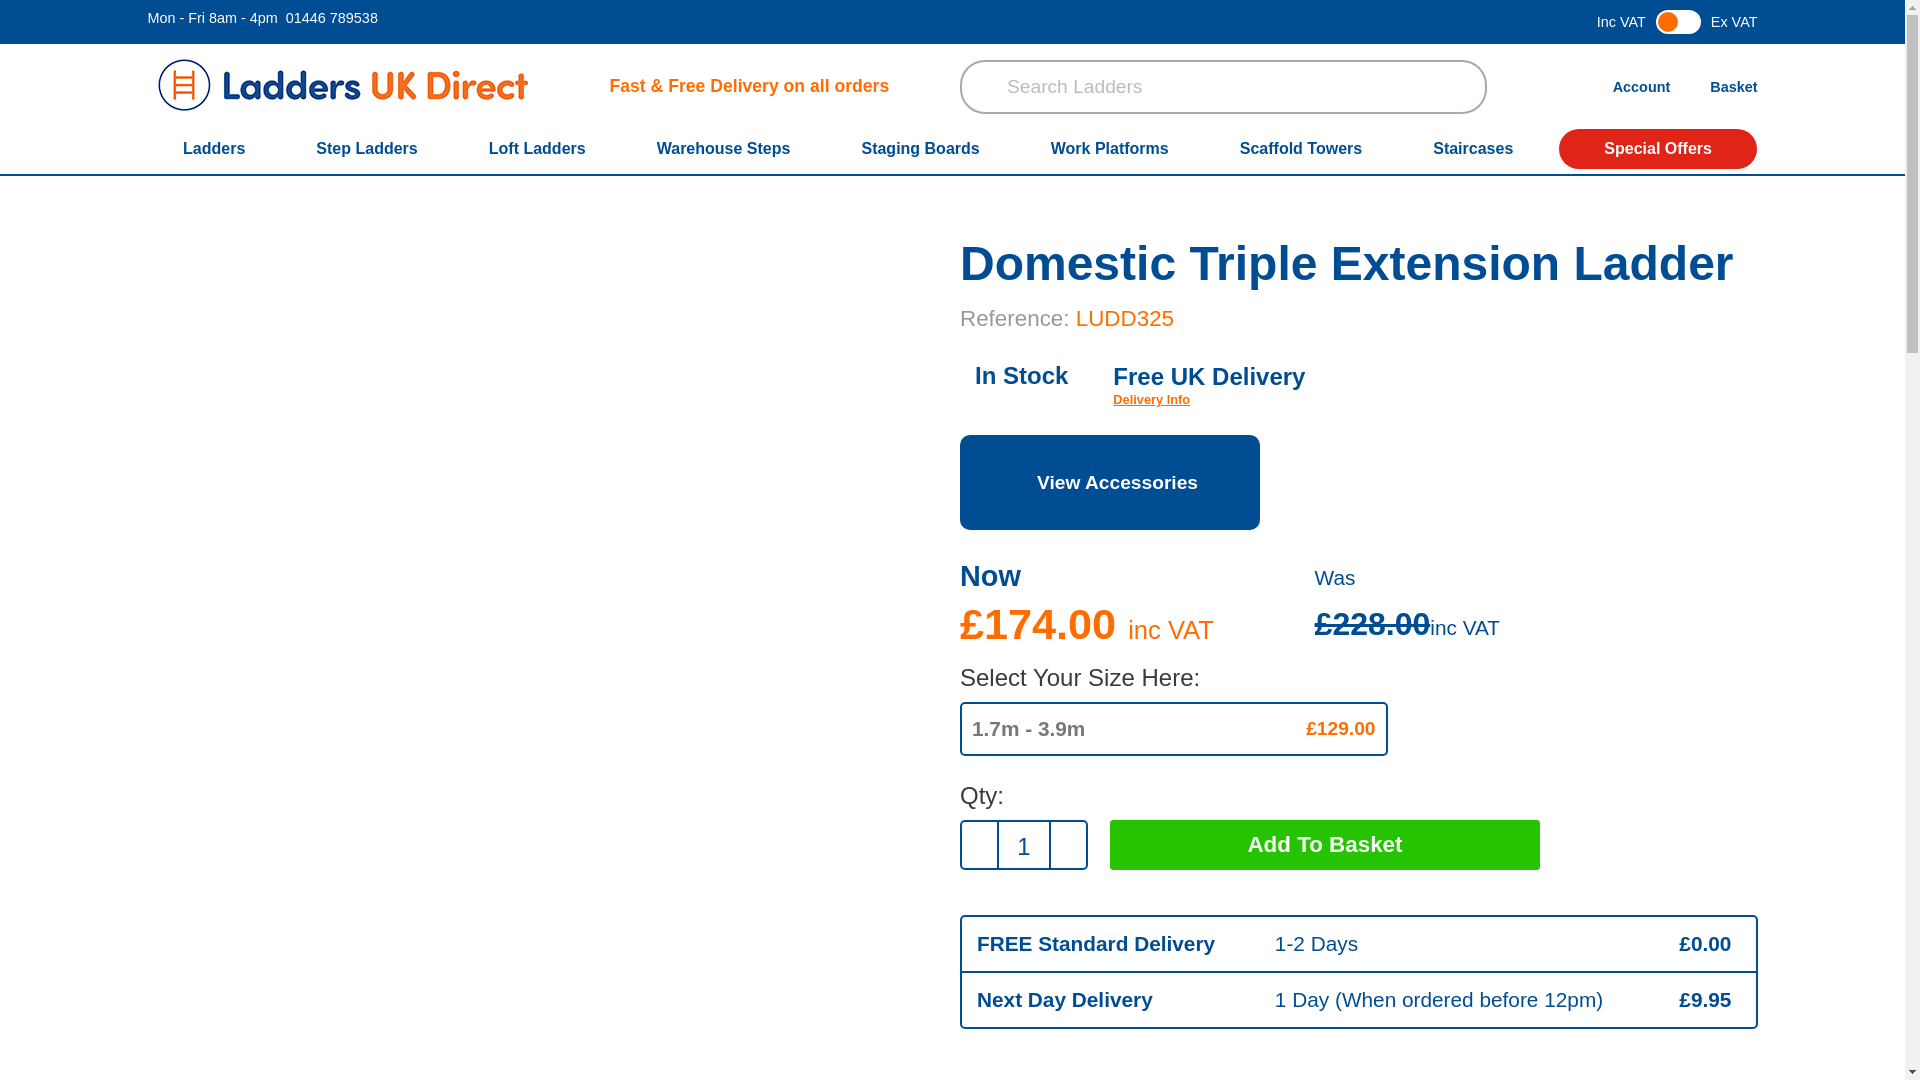 This screenshot has height=1080, width=1920. What do you see at coordinates (1728, 85) in the screenshot?
I see `Basket` at bounding box center [1728, 85].